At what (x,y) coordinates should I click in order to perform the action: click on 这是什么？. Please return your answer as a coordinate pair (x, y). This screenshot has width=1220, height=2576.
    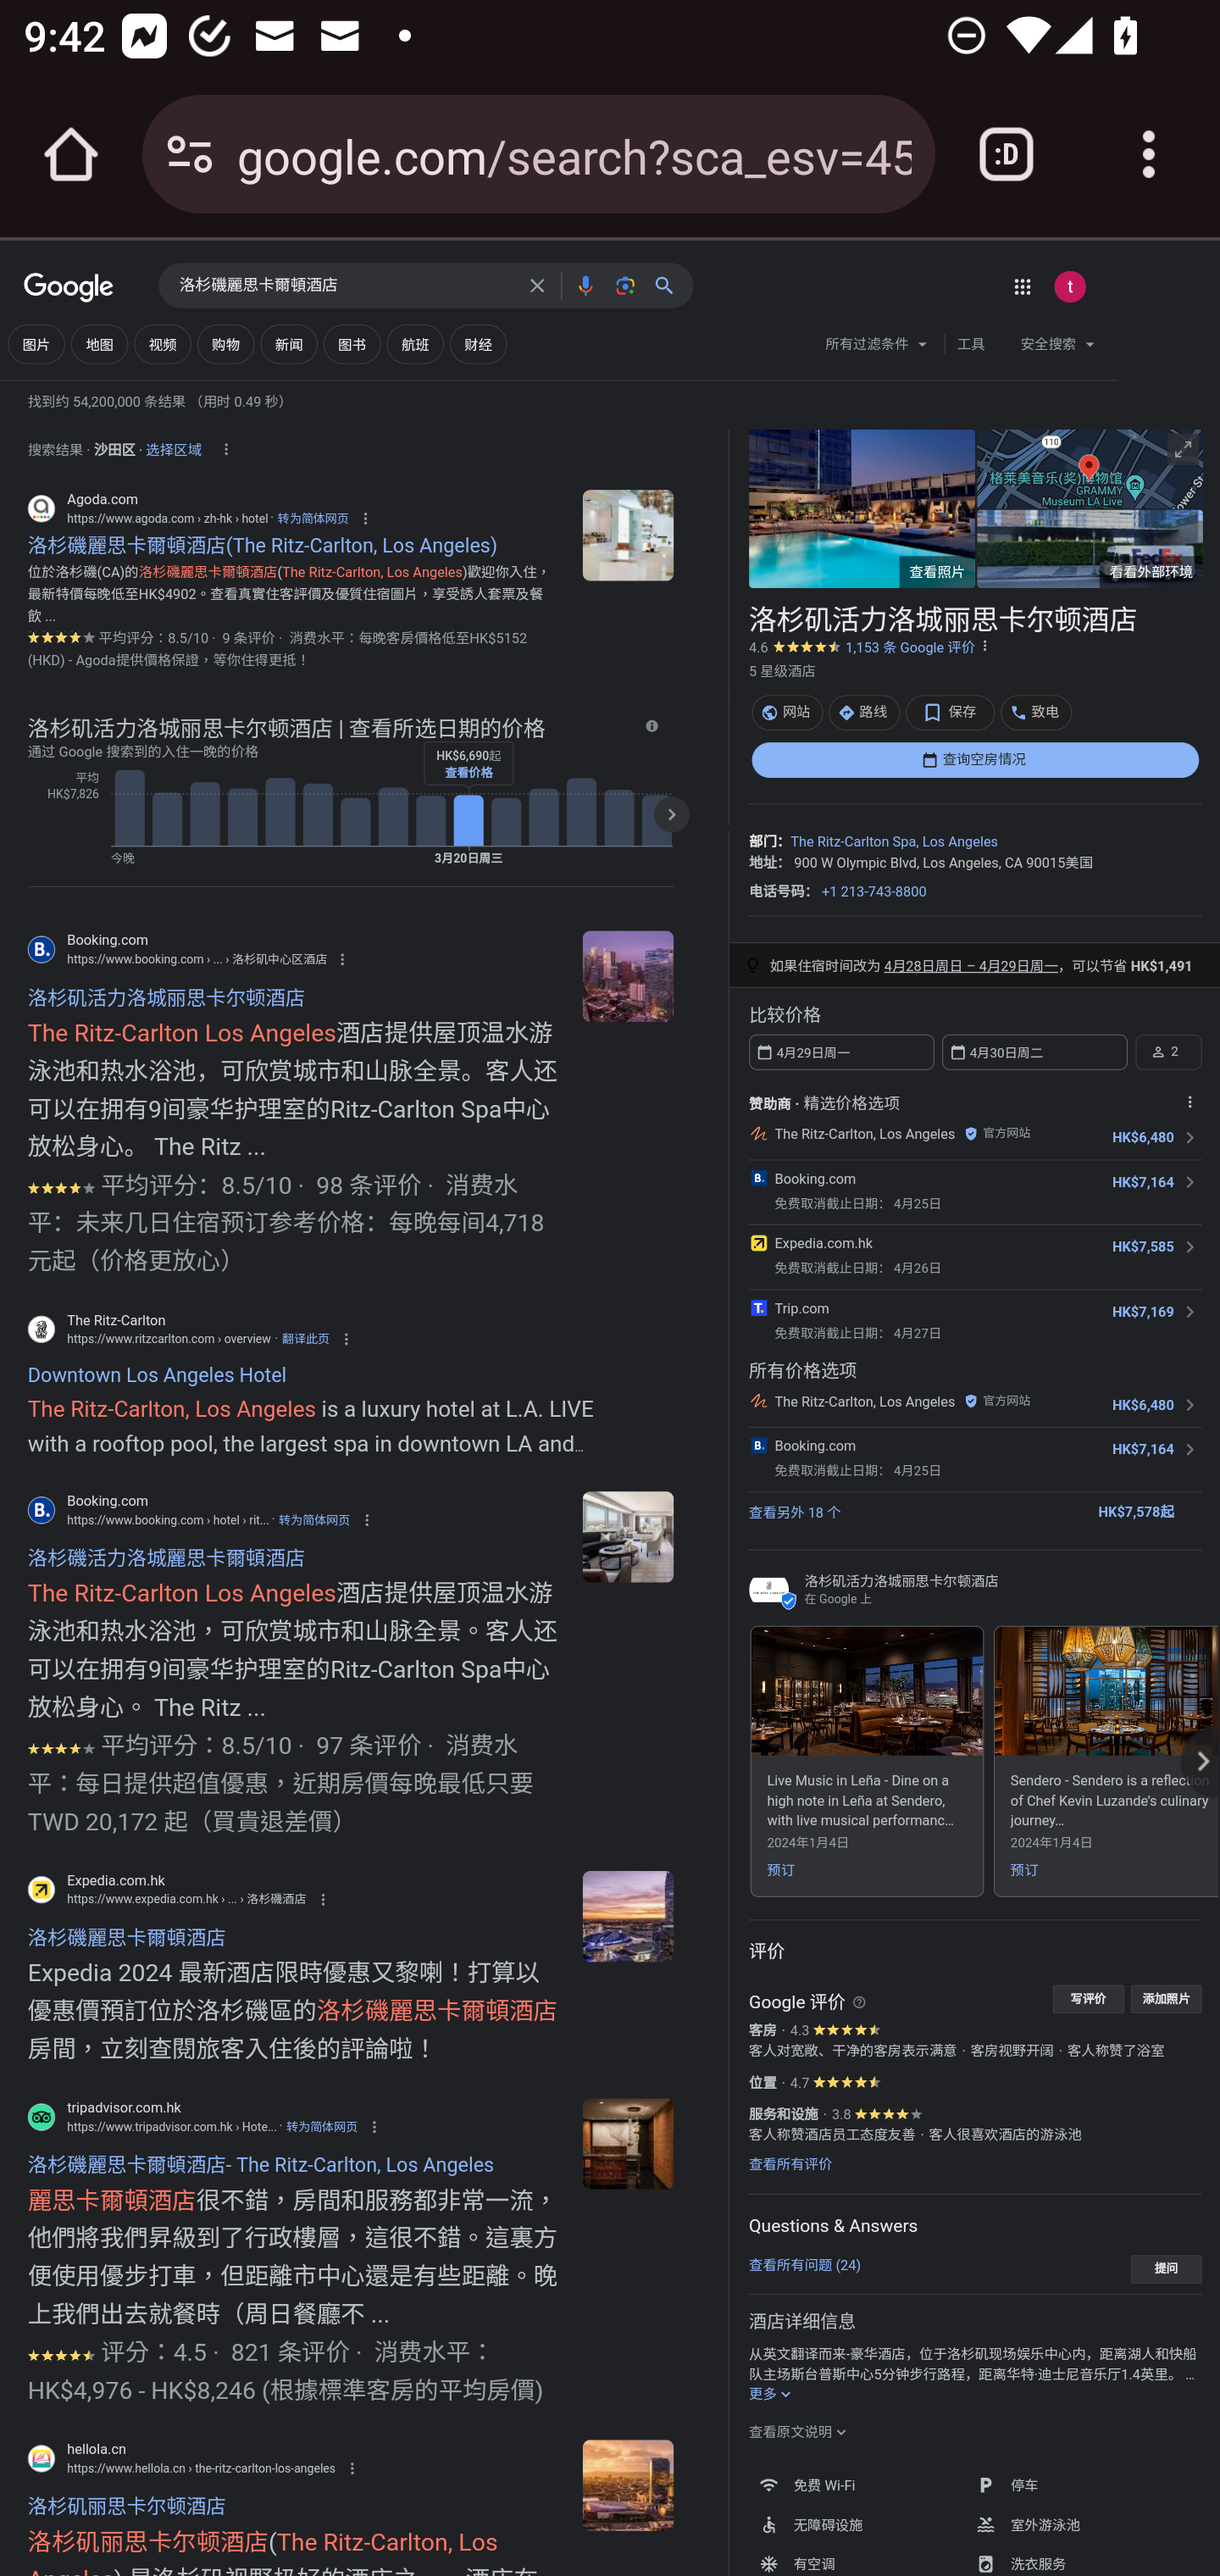
    Looking at the image, I should click on (859, 2001).